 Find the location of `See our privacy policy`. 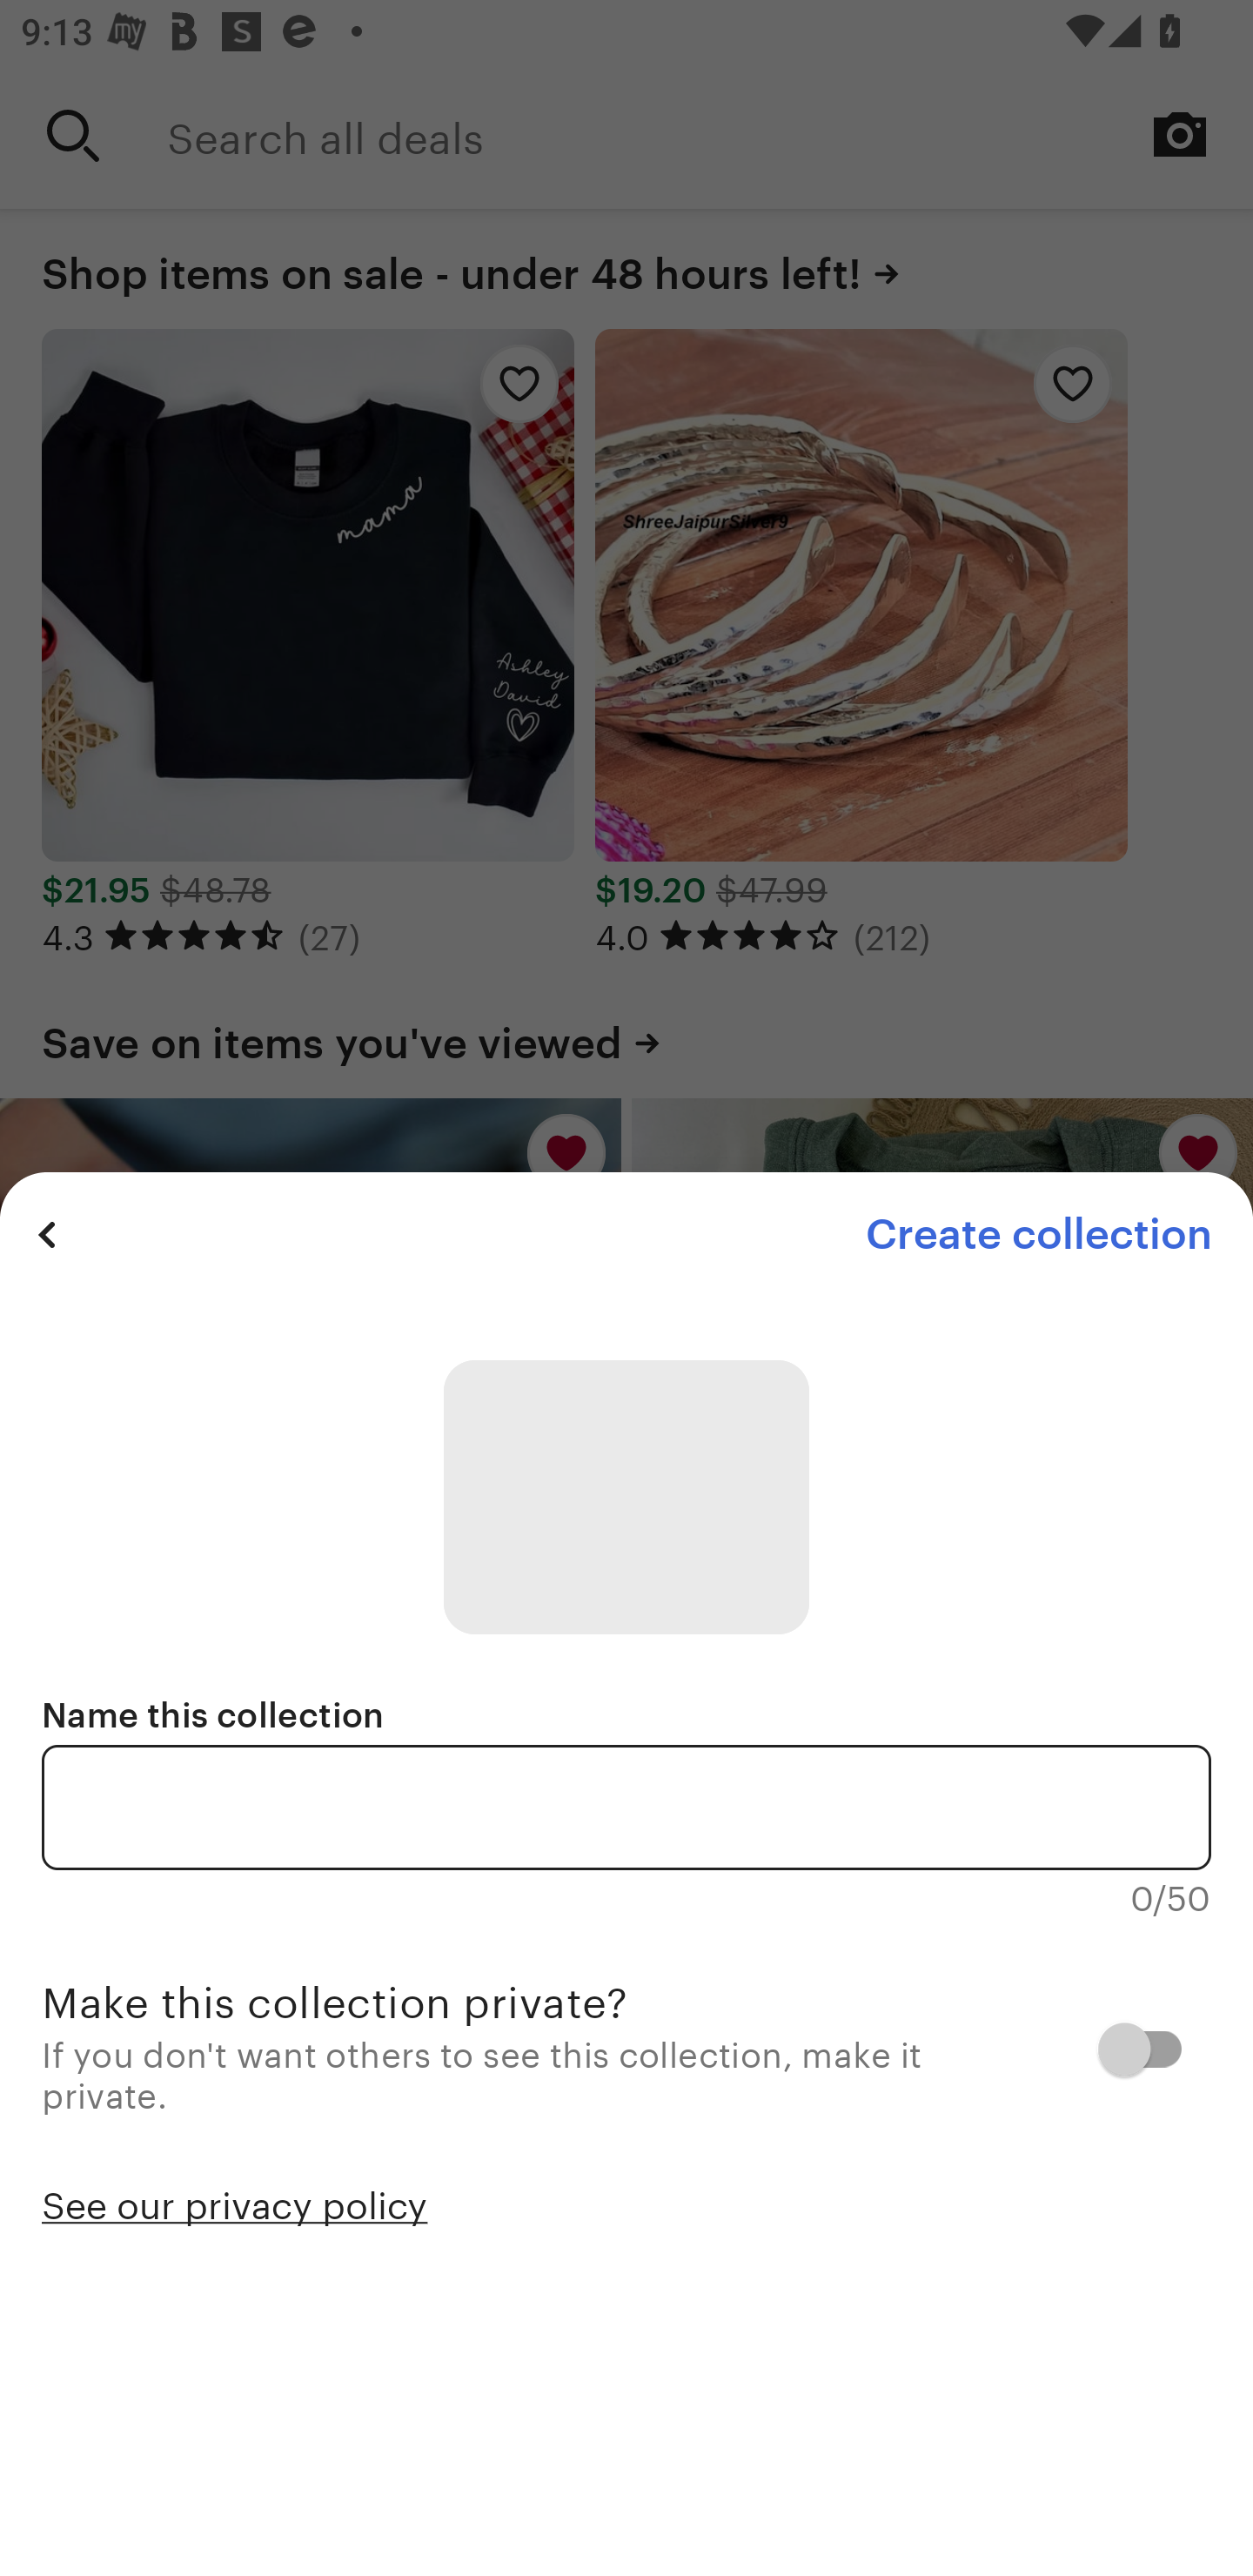

See our privacy policy is located at coordinates (235, 2204).